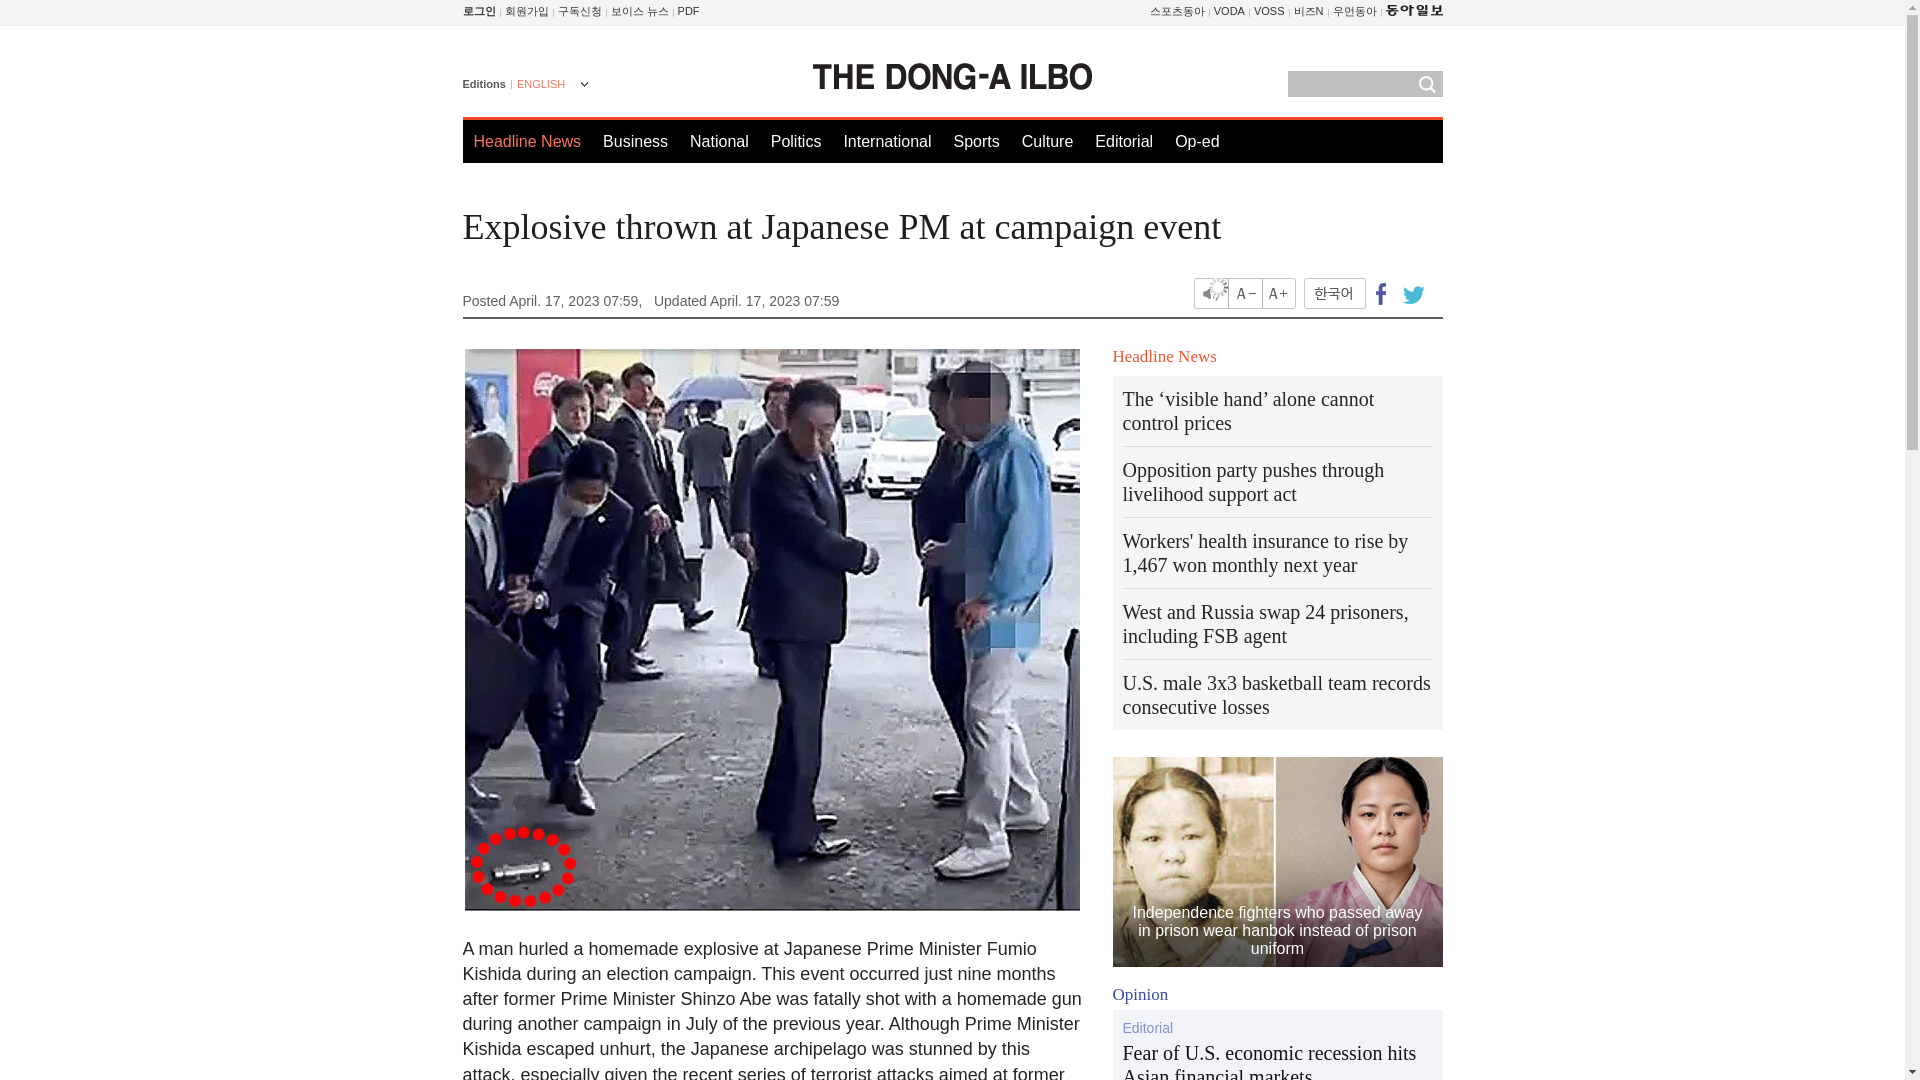  What do you see at coordinates (1268, 11) in the screenshot?
I see `VOSS` at bounding box center [1268, 11].